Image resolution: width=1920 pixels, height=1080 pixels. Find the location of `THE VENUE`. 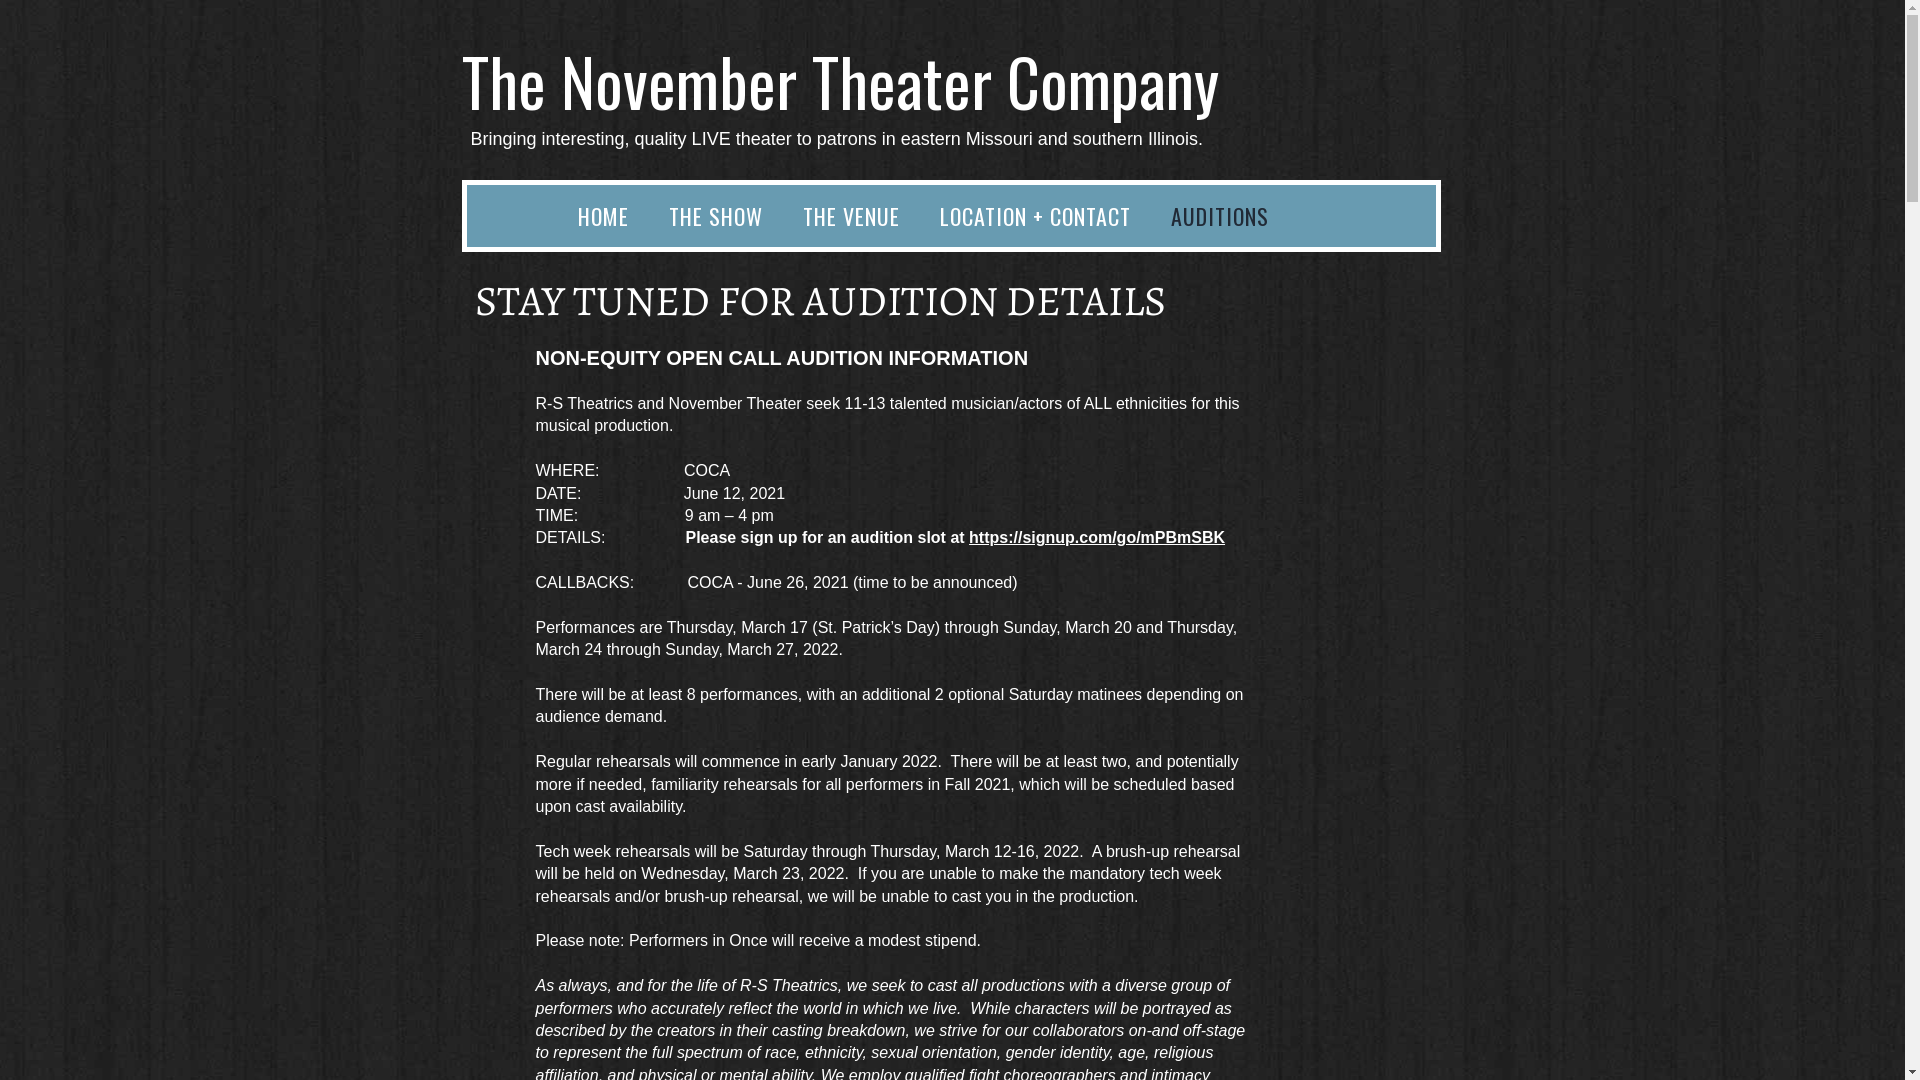

THE VENUE is located at coordinates (850, 216).